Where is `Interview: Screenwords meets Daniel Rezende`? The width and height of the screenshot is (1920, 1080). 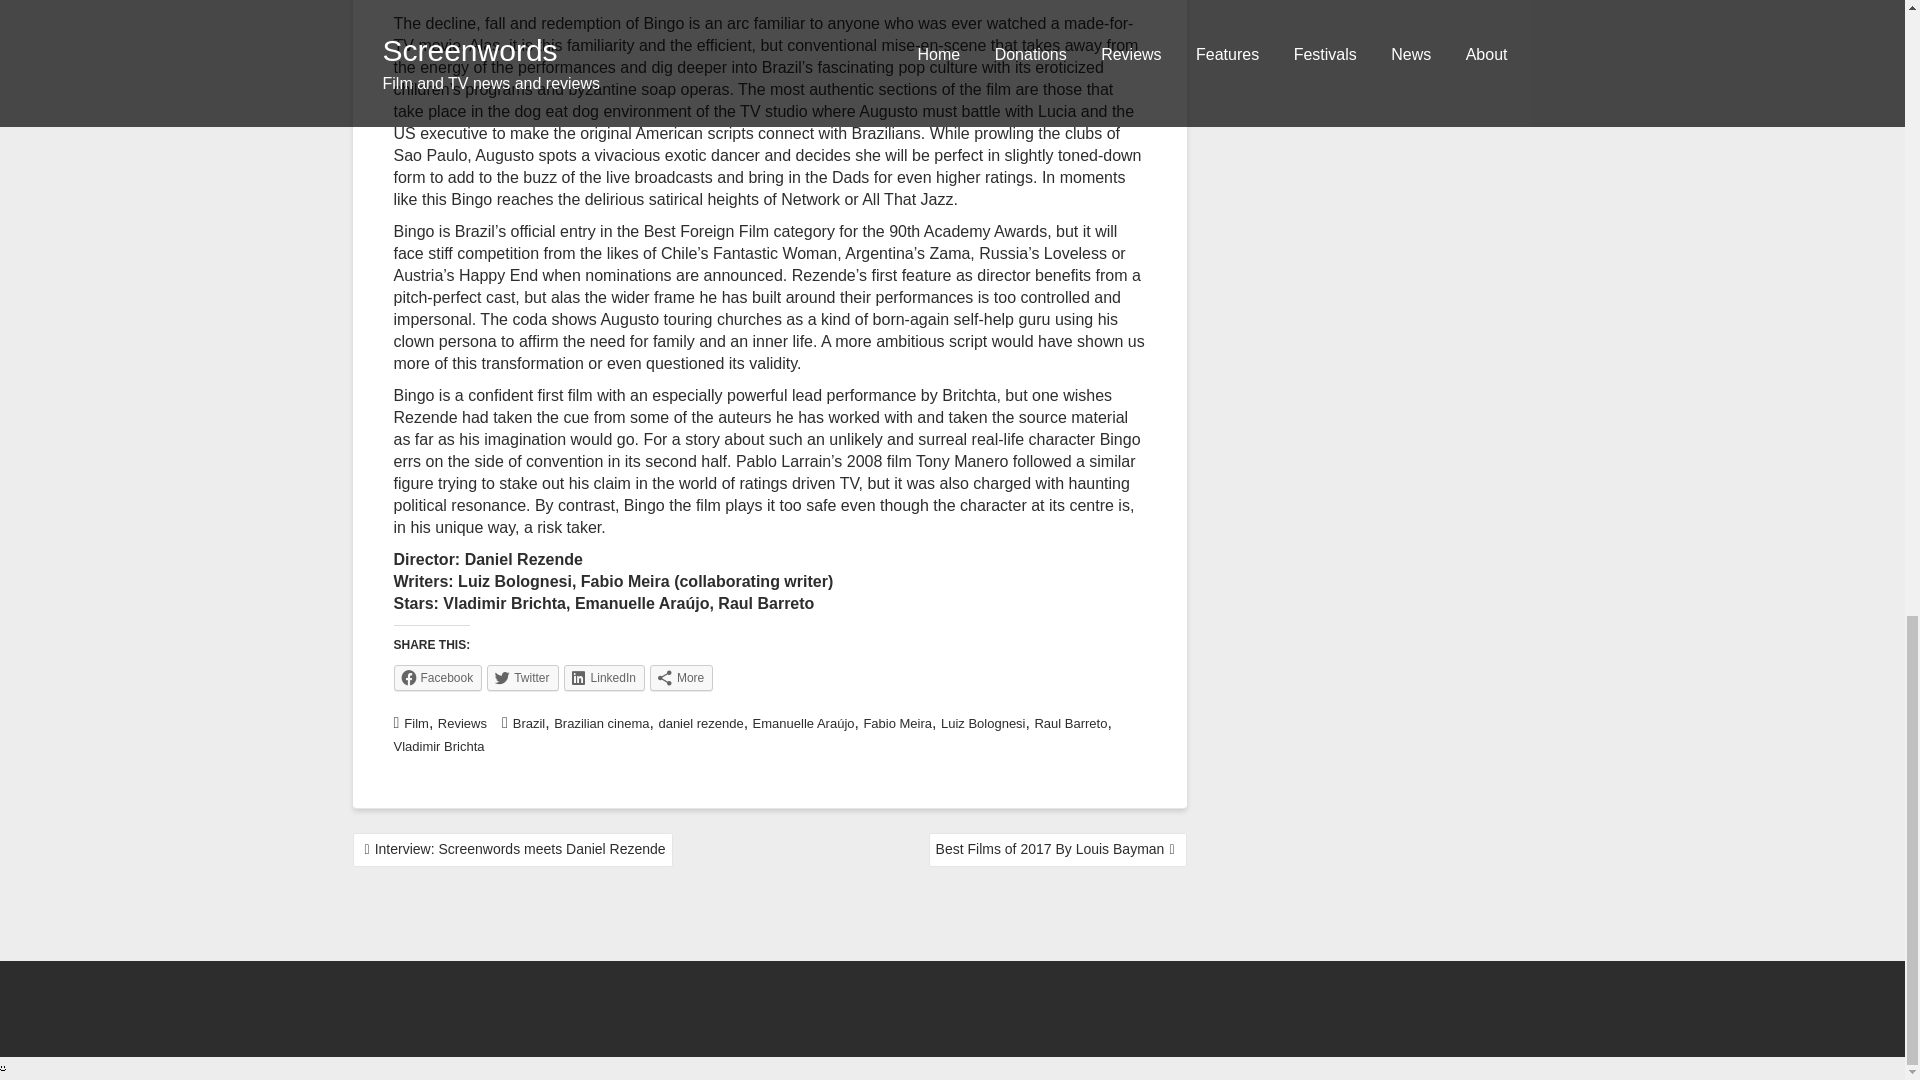 Interview: Screenwords meets Daniel Rezende is located at coordinates (512, 850).